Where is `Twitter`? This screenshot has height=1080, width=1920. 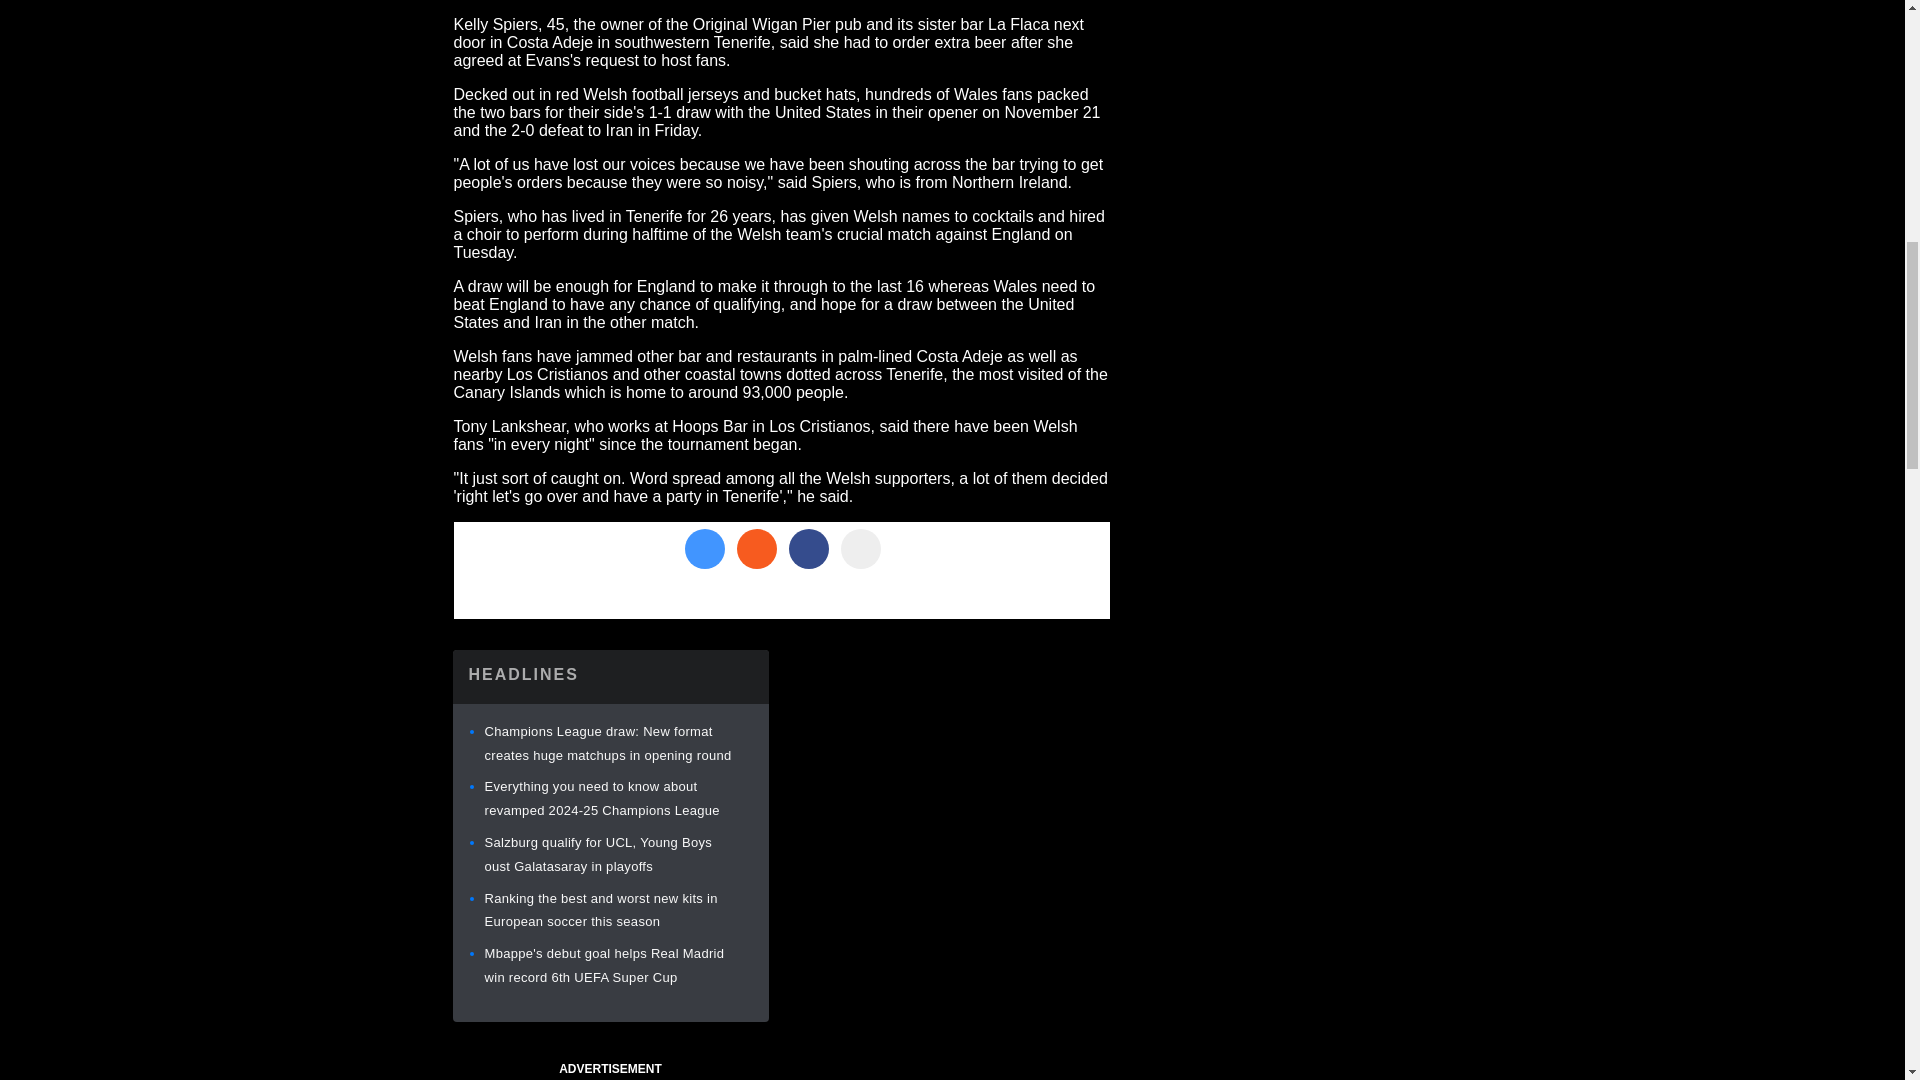 Twitter is located at coordinates (703, 549).